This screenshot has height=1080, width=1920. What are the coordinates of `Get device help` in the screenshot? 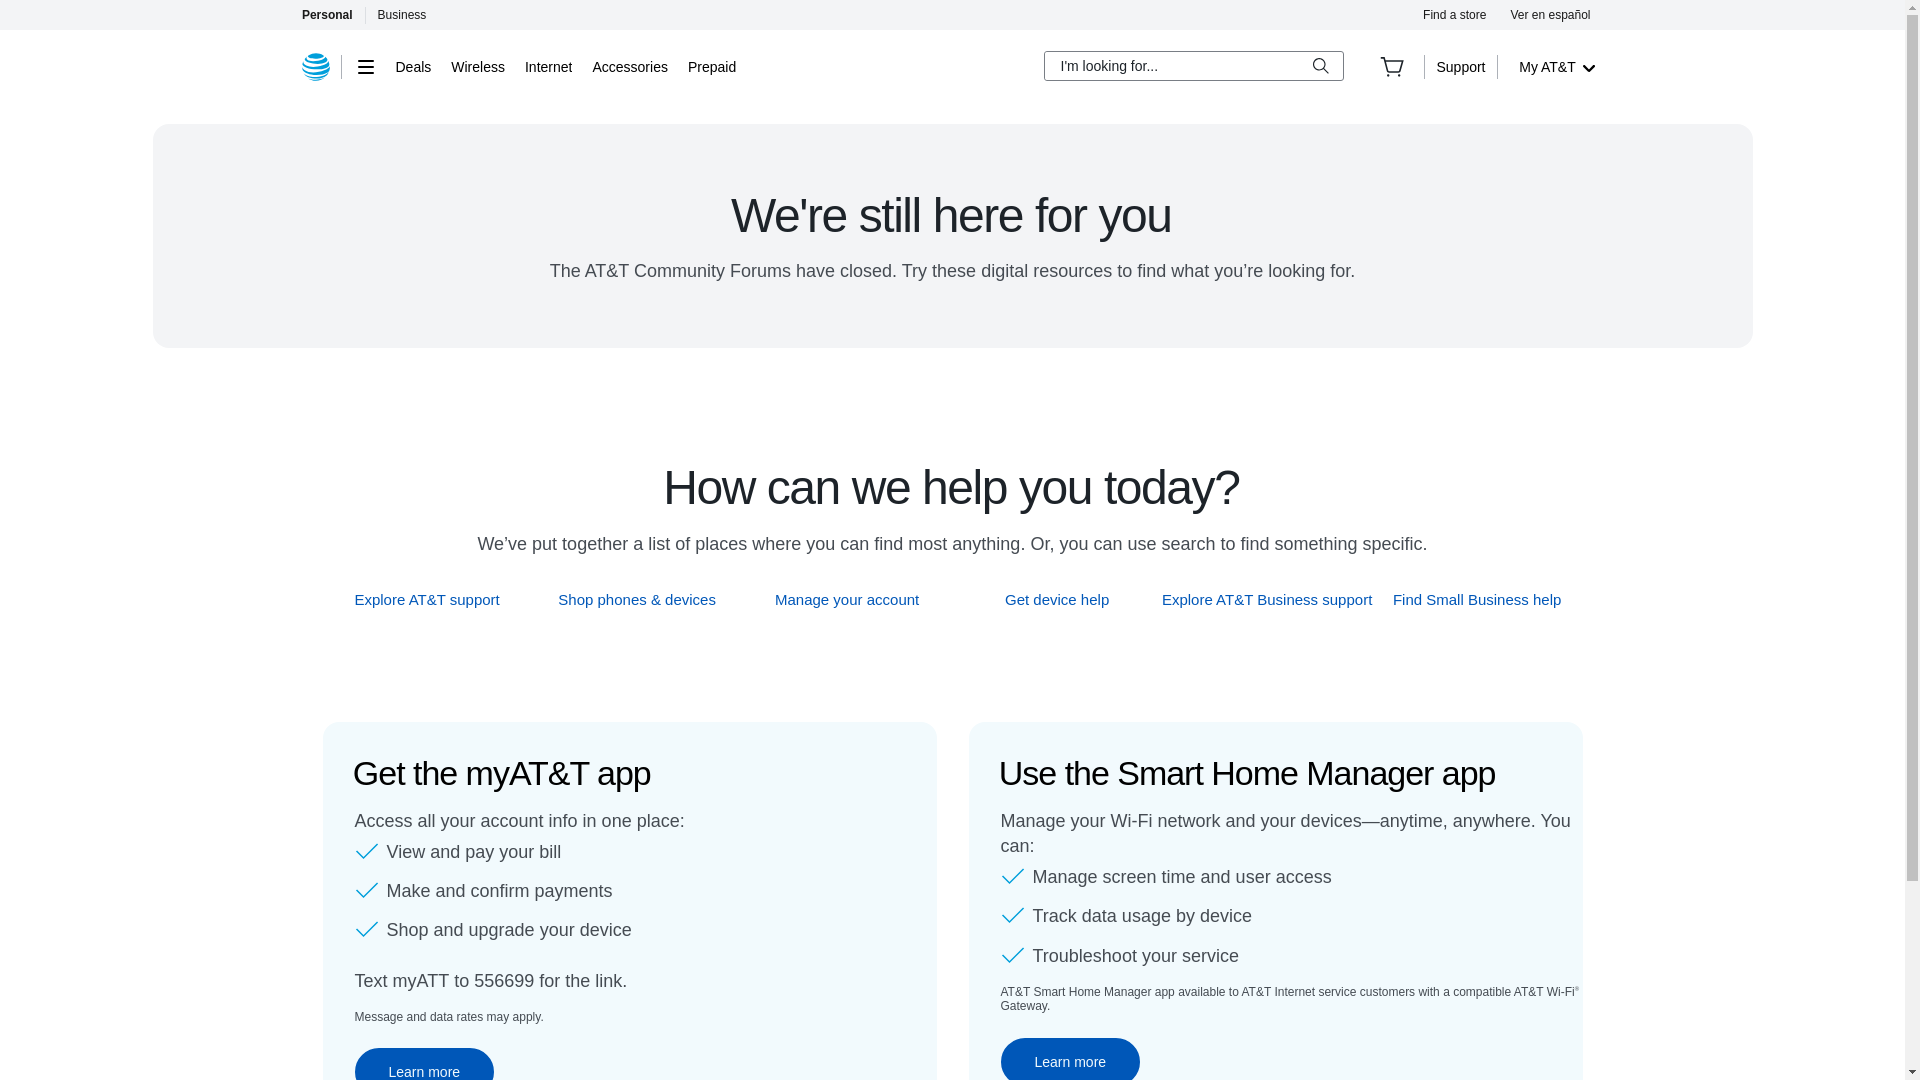 It's located at (1058, 599).